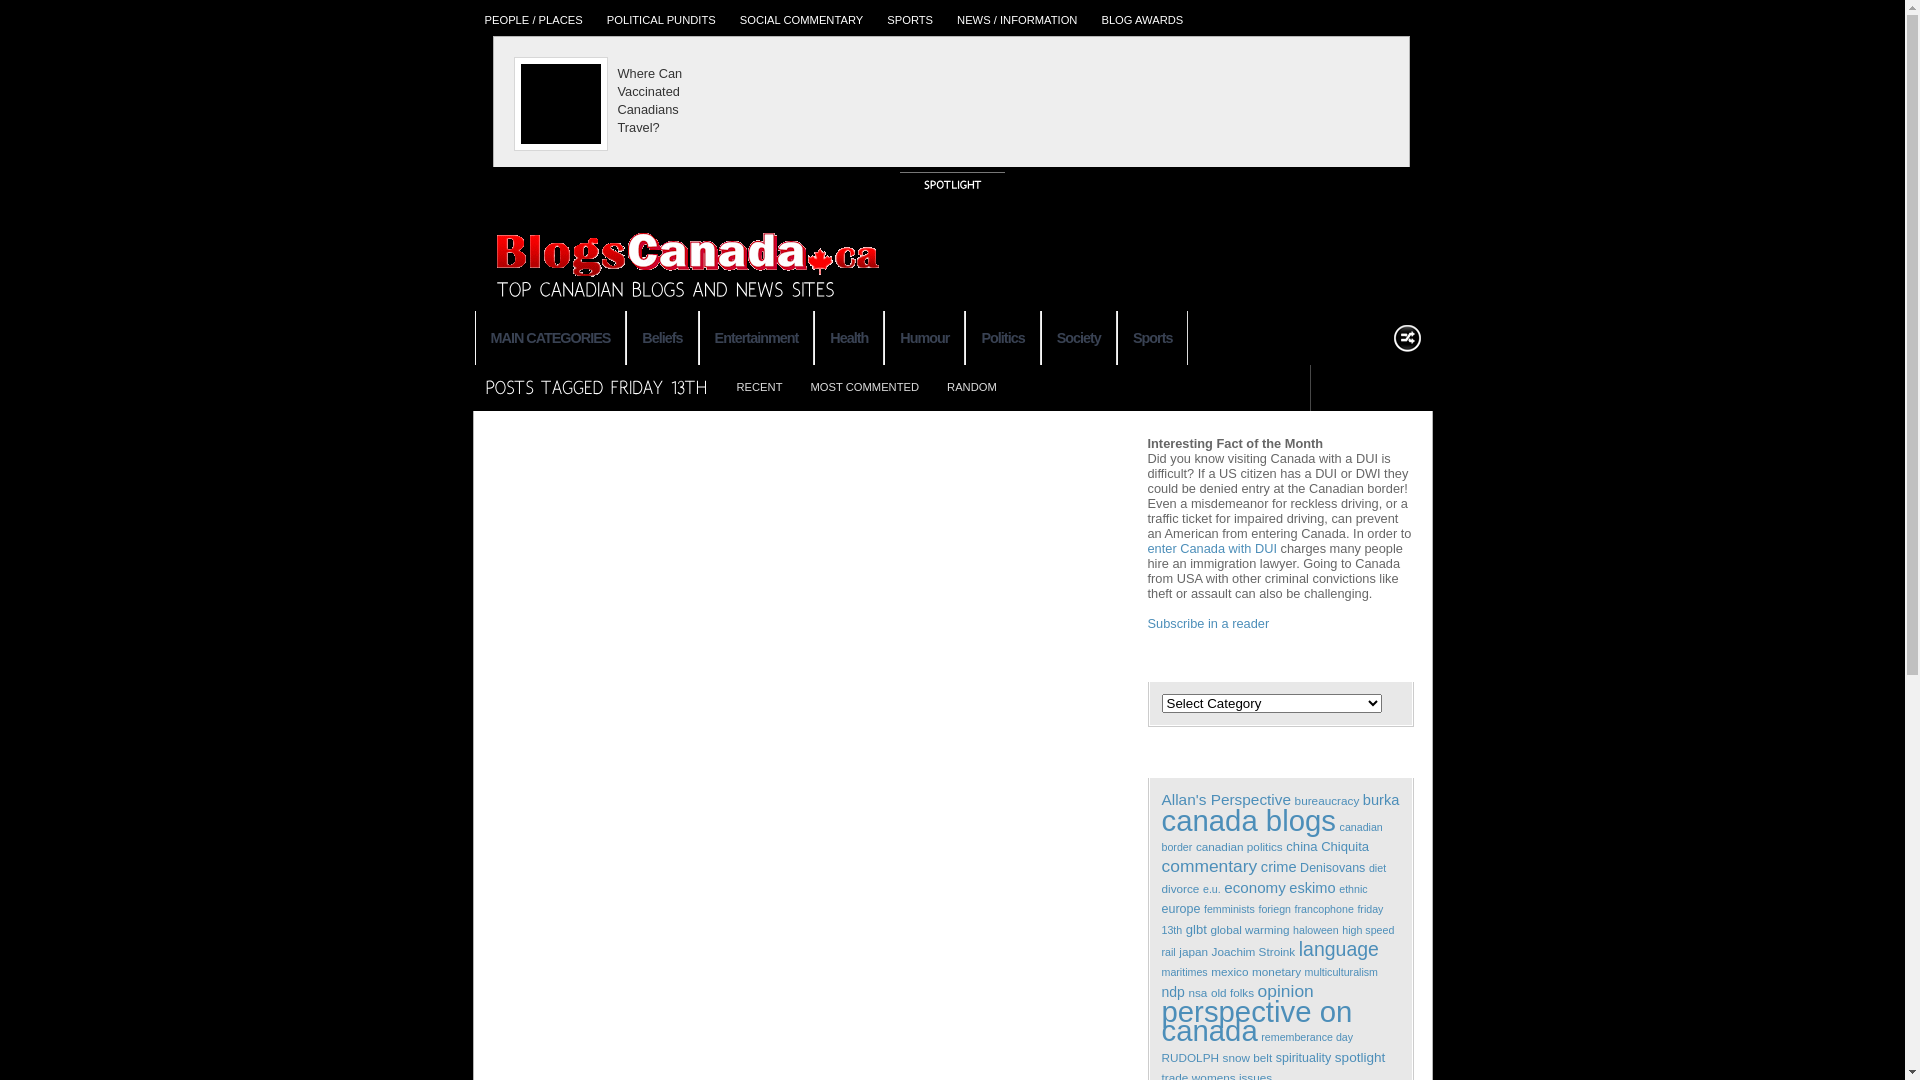 Image resolution: width=1920 pixels, height=1080 pixels. I want to click on Chiquita, so click(1345, 846).